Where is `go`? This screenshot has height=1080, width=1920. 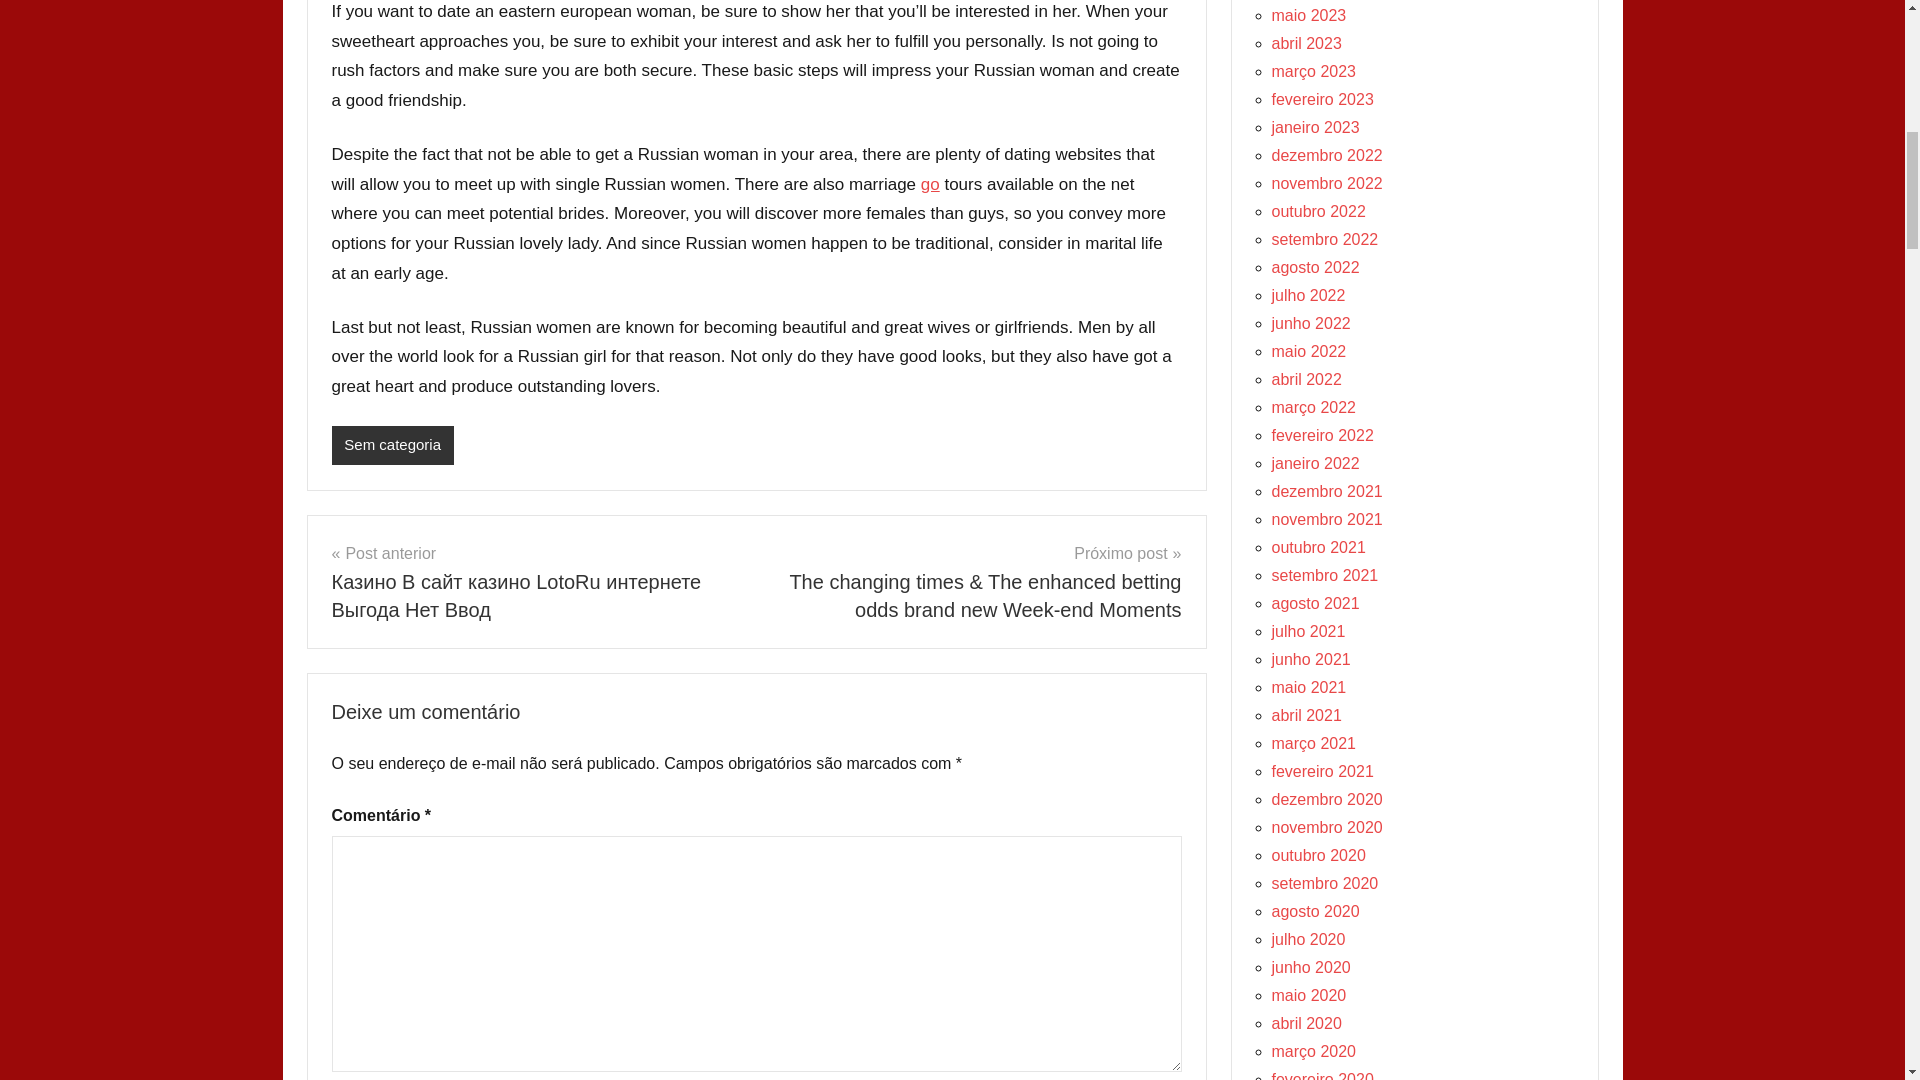
go is located at coordinates (930, 184).